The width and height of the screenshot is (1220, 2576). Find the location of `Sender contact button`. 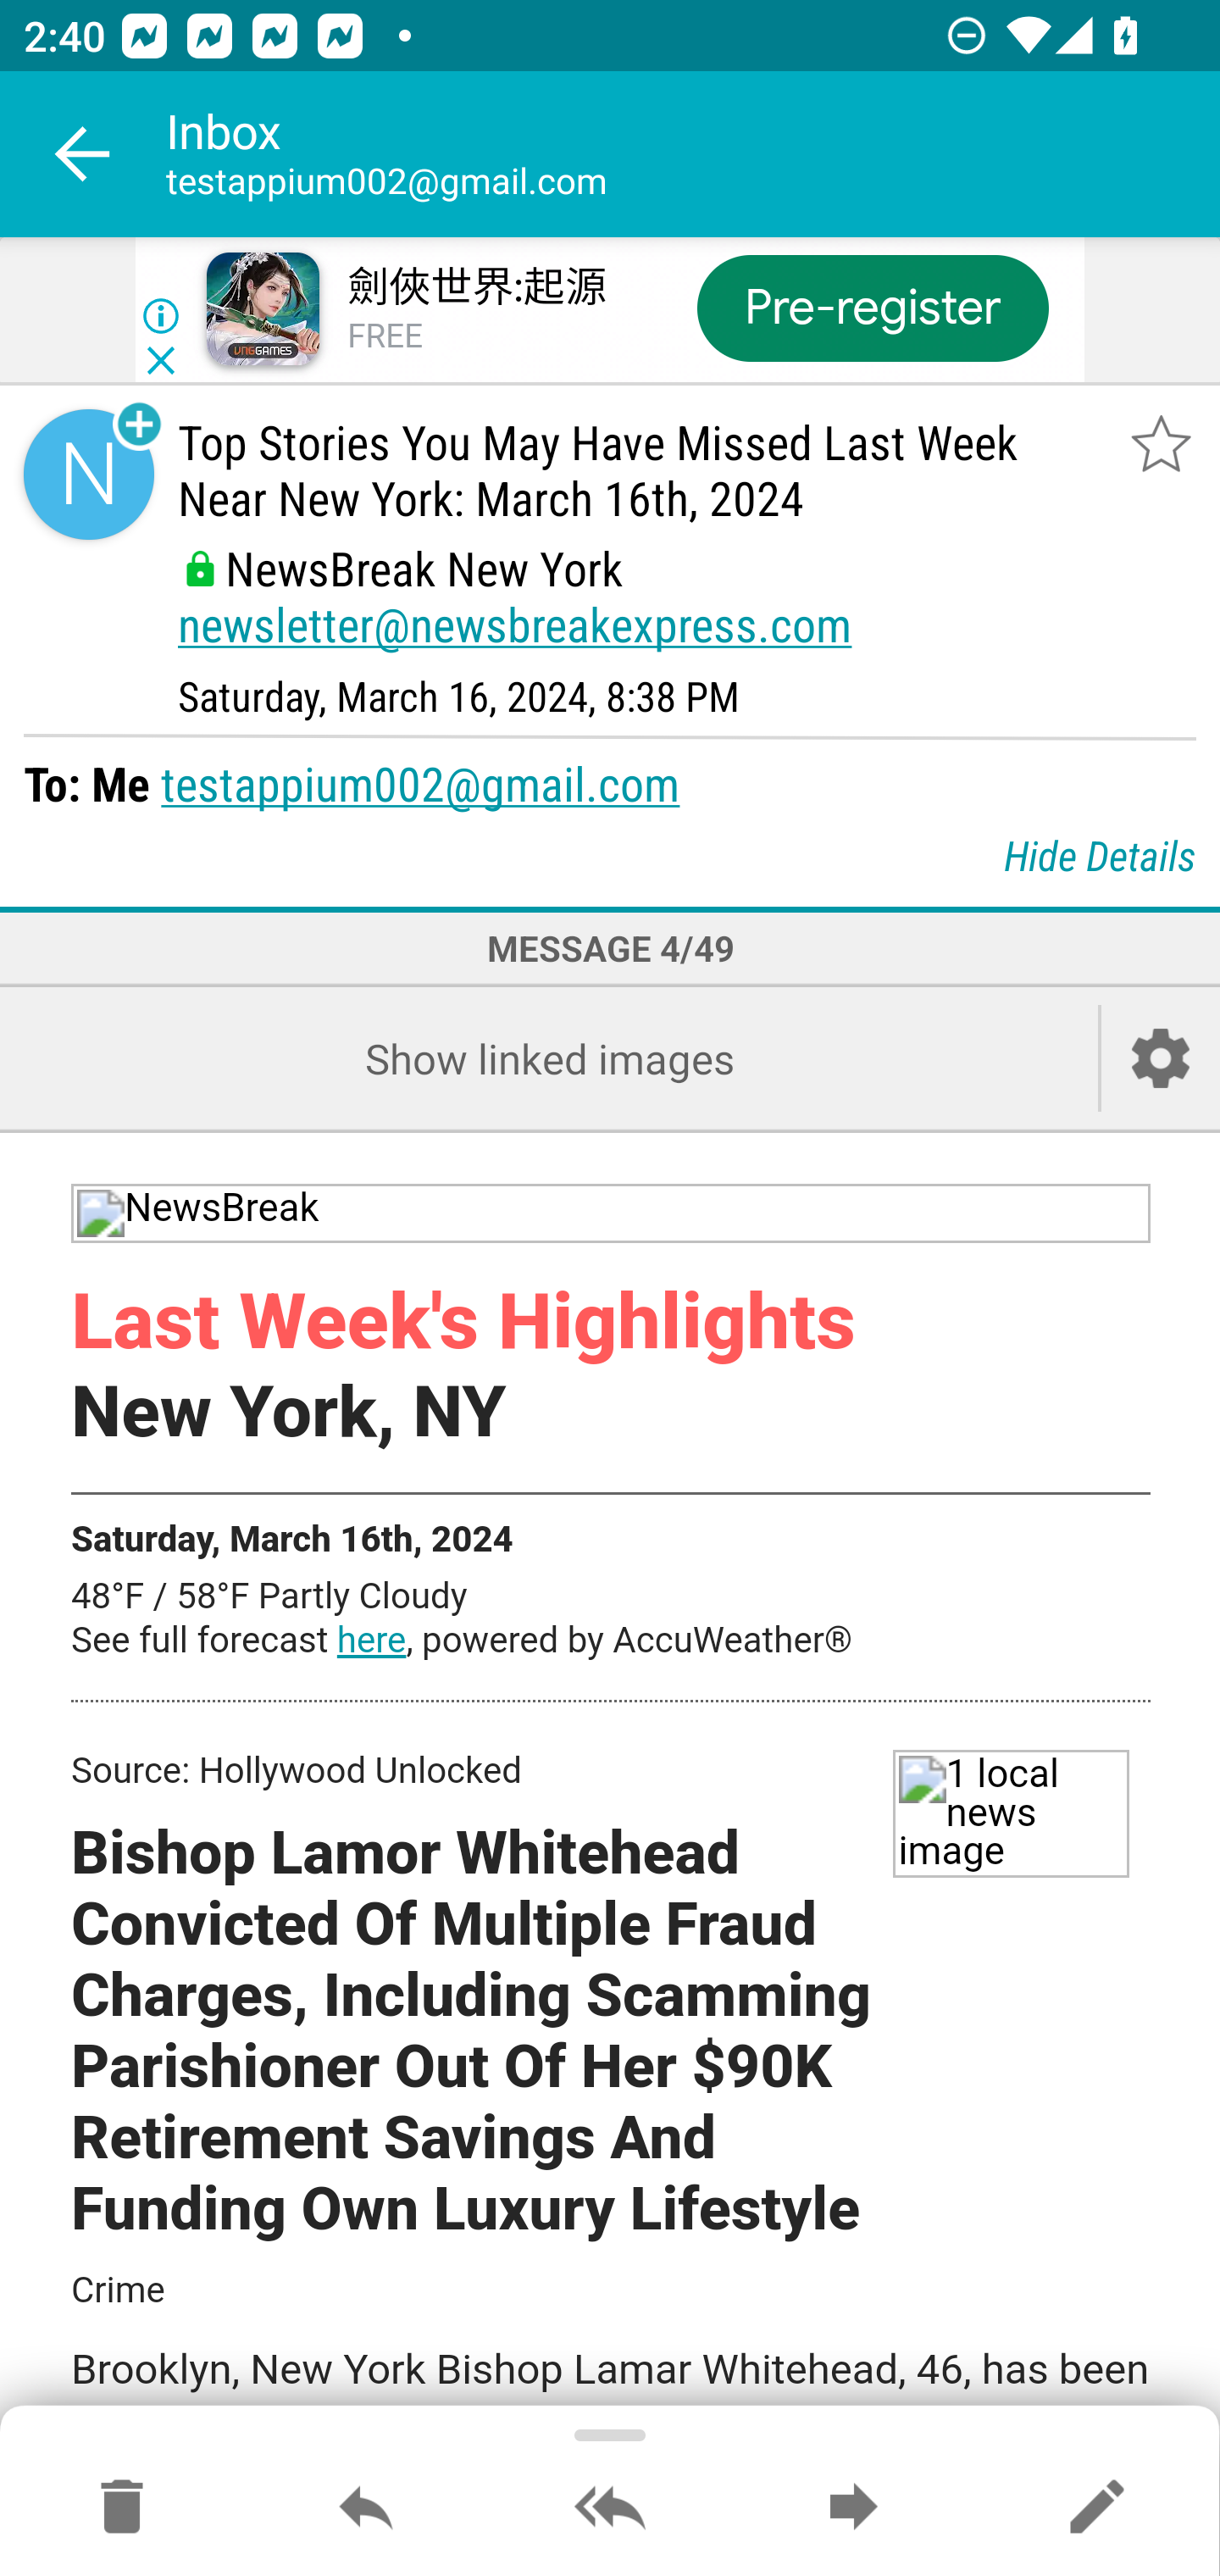

Sender contact button is located at coordinates (88, 475).